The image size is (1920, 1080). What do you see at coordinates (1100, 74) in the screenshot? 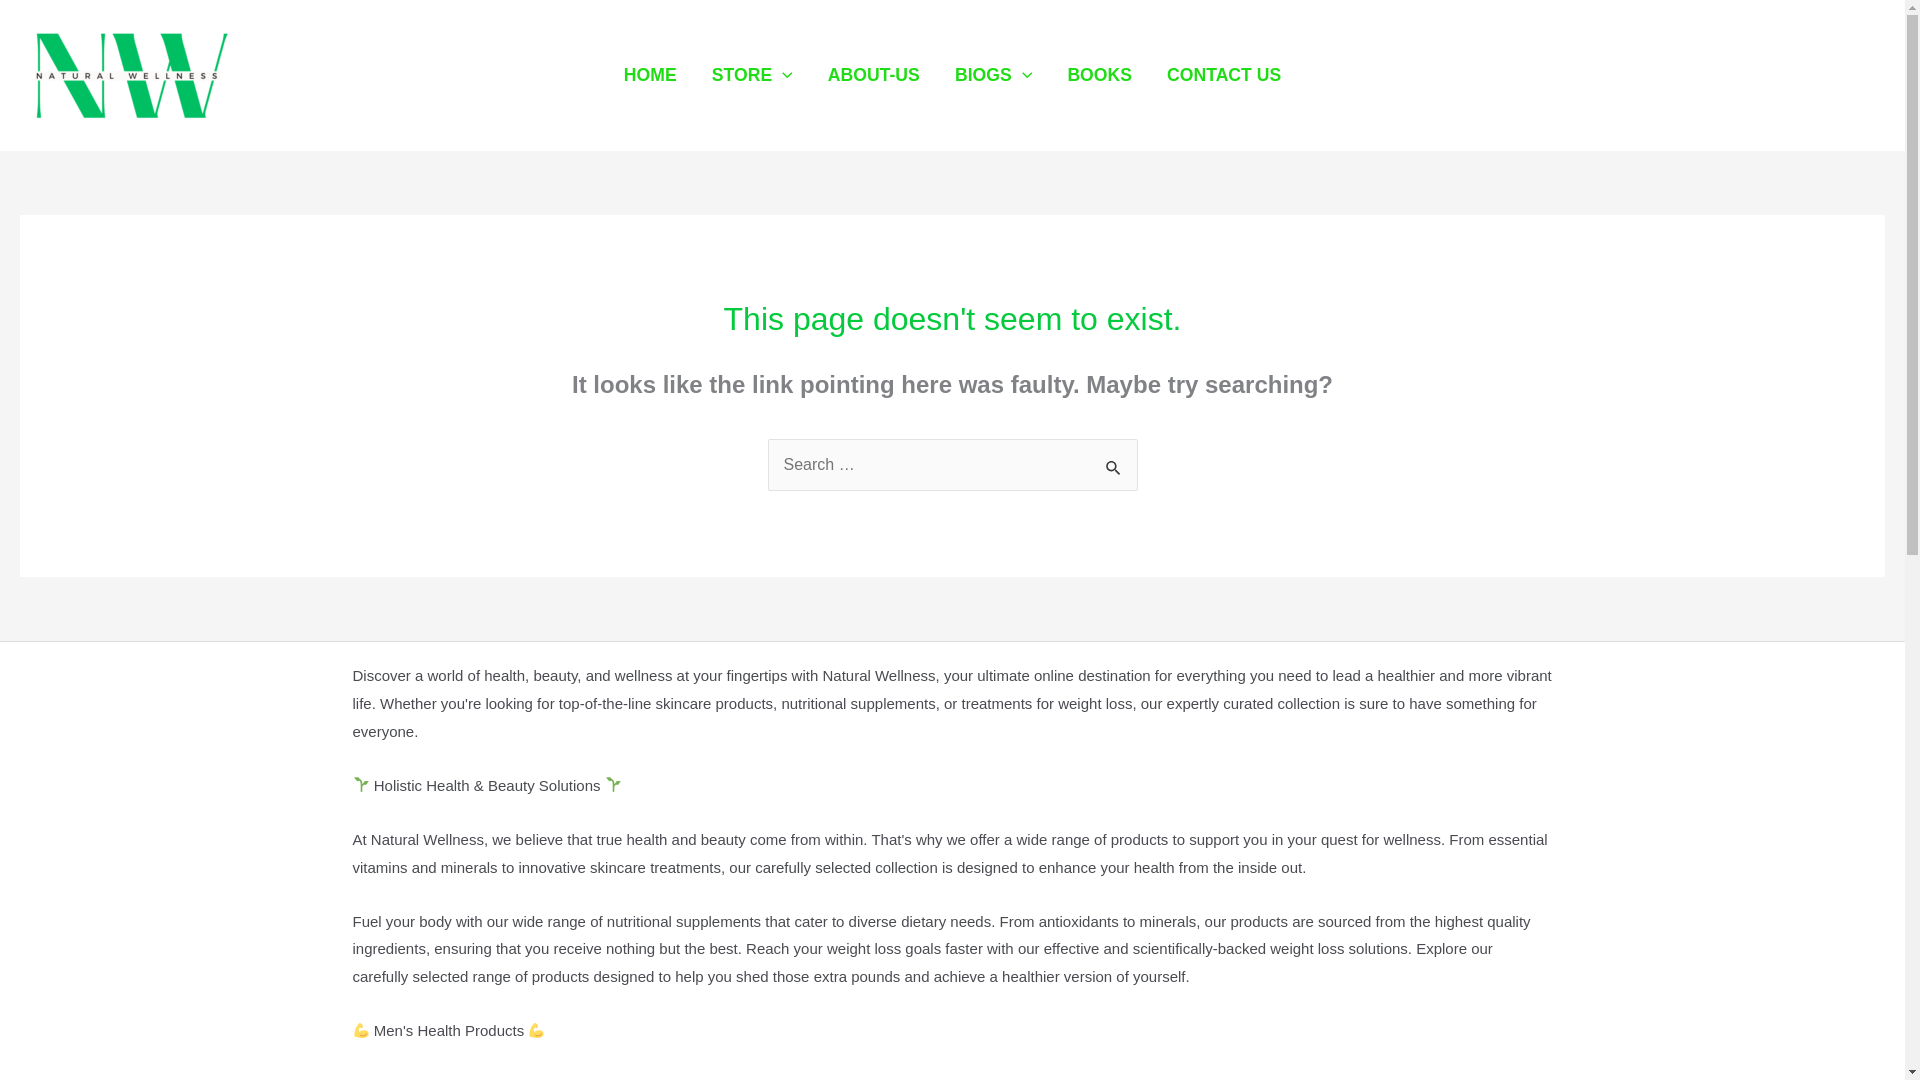
I see `BOOKS` at bounding box center [1100, 74].